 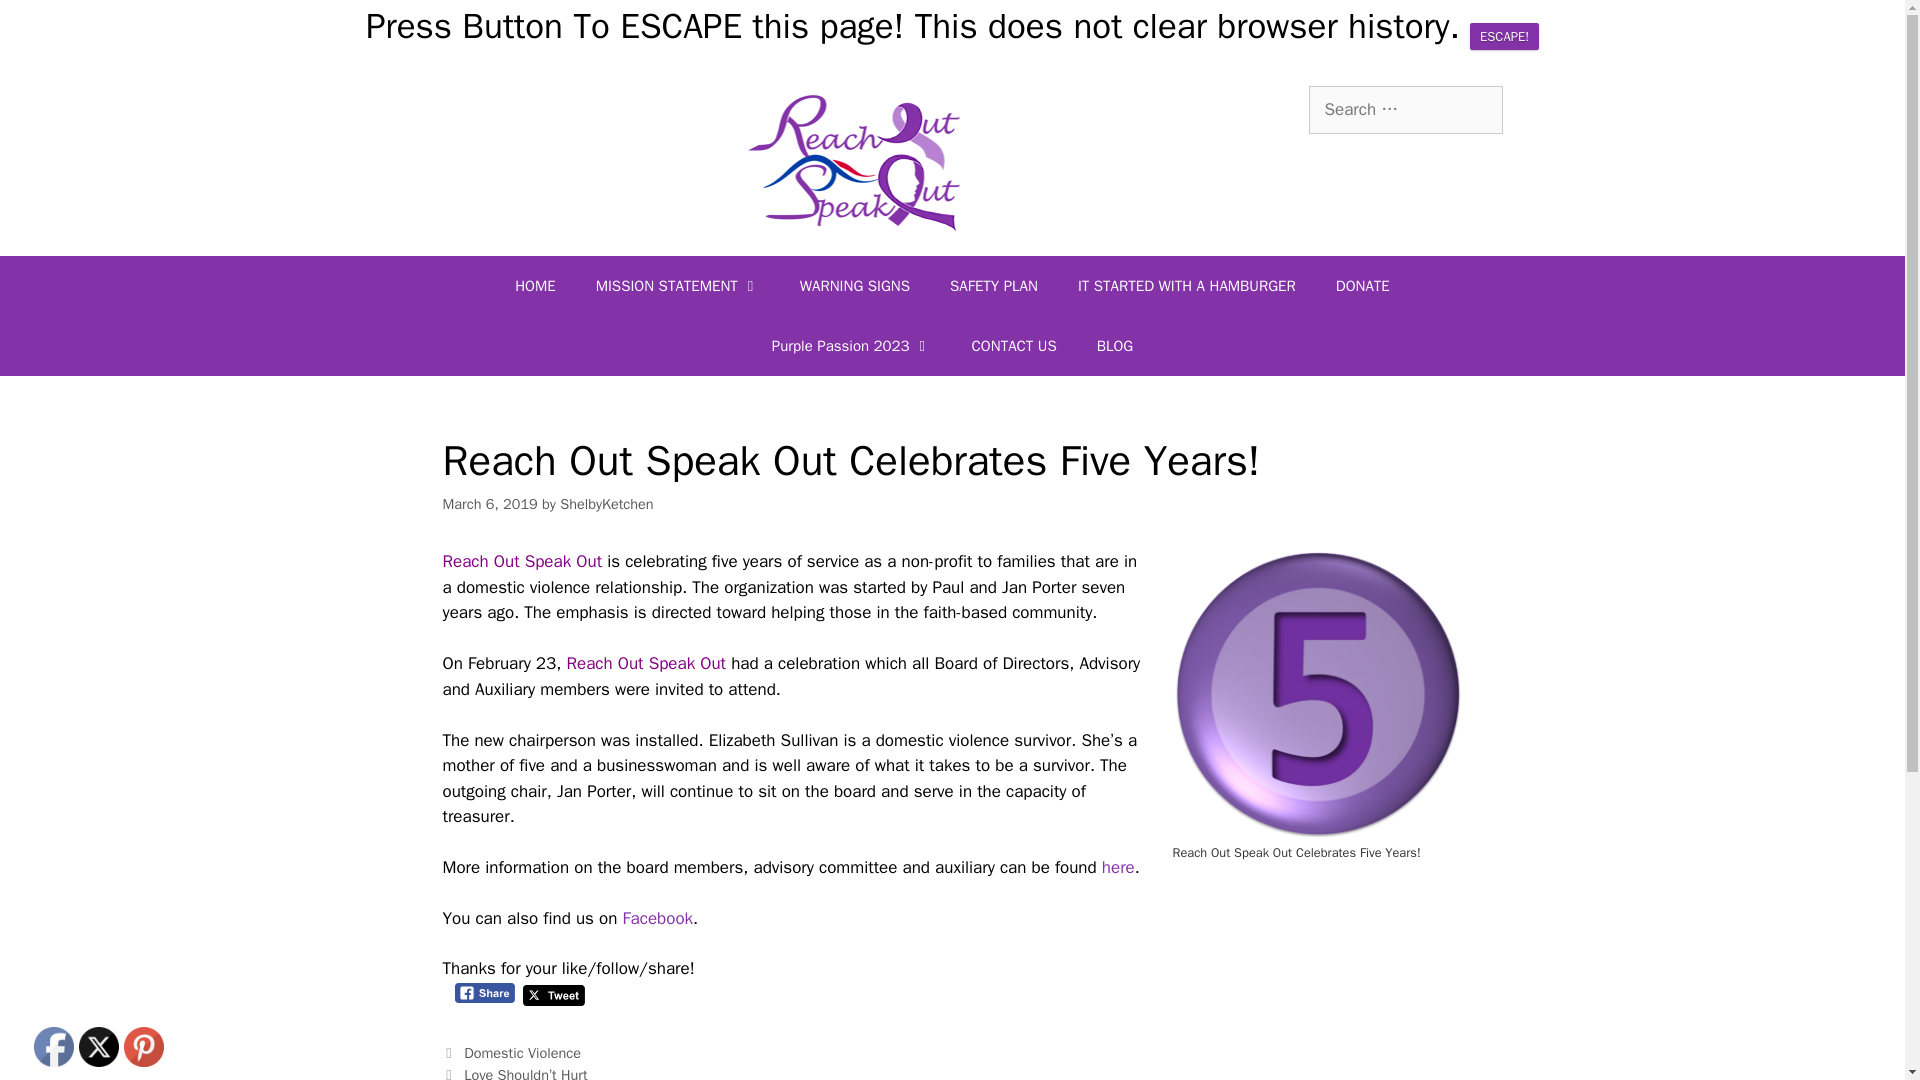 What do you see at coordinates (1115, 346) in the screenshot?
I see `BLOG` at bounding box center [1115, 346].